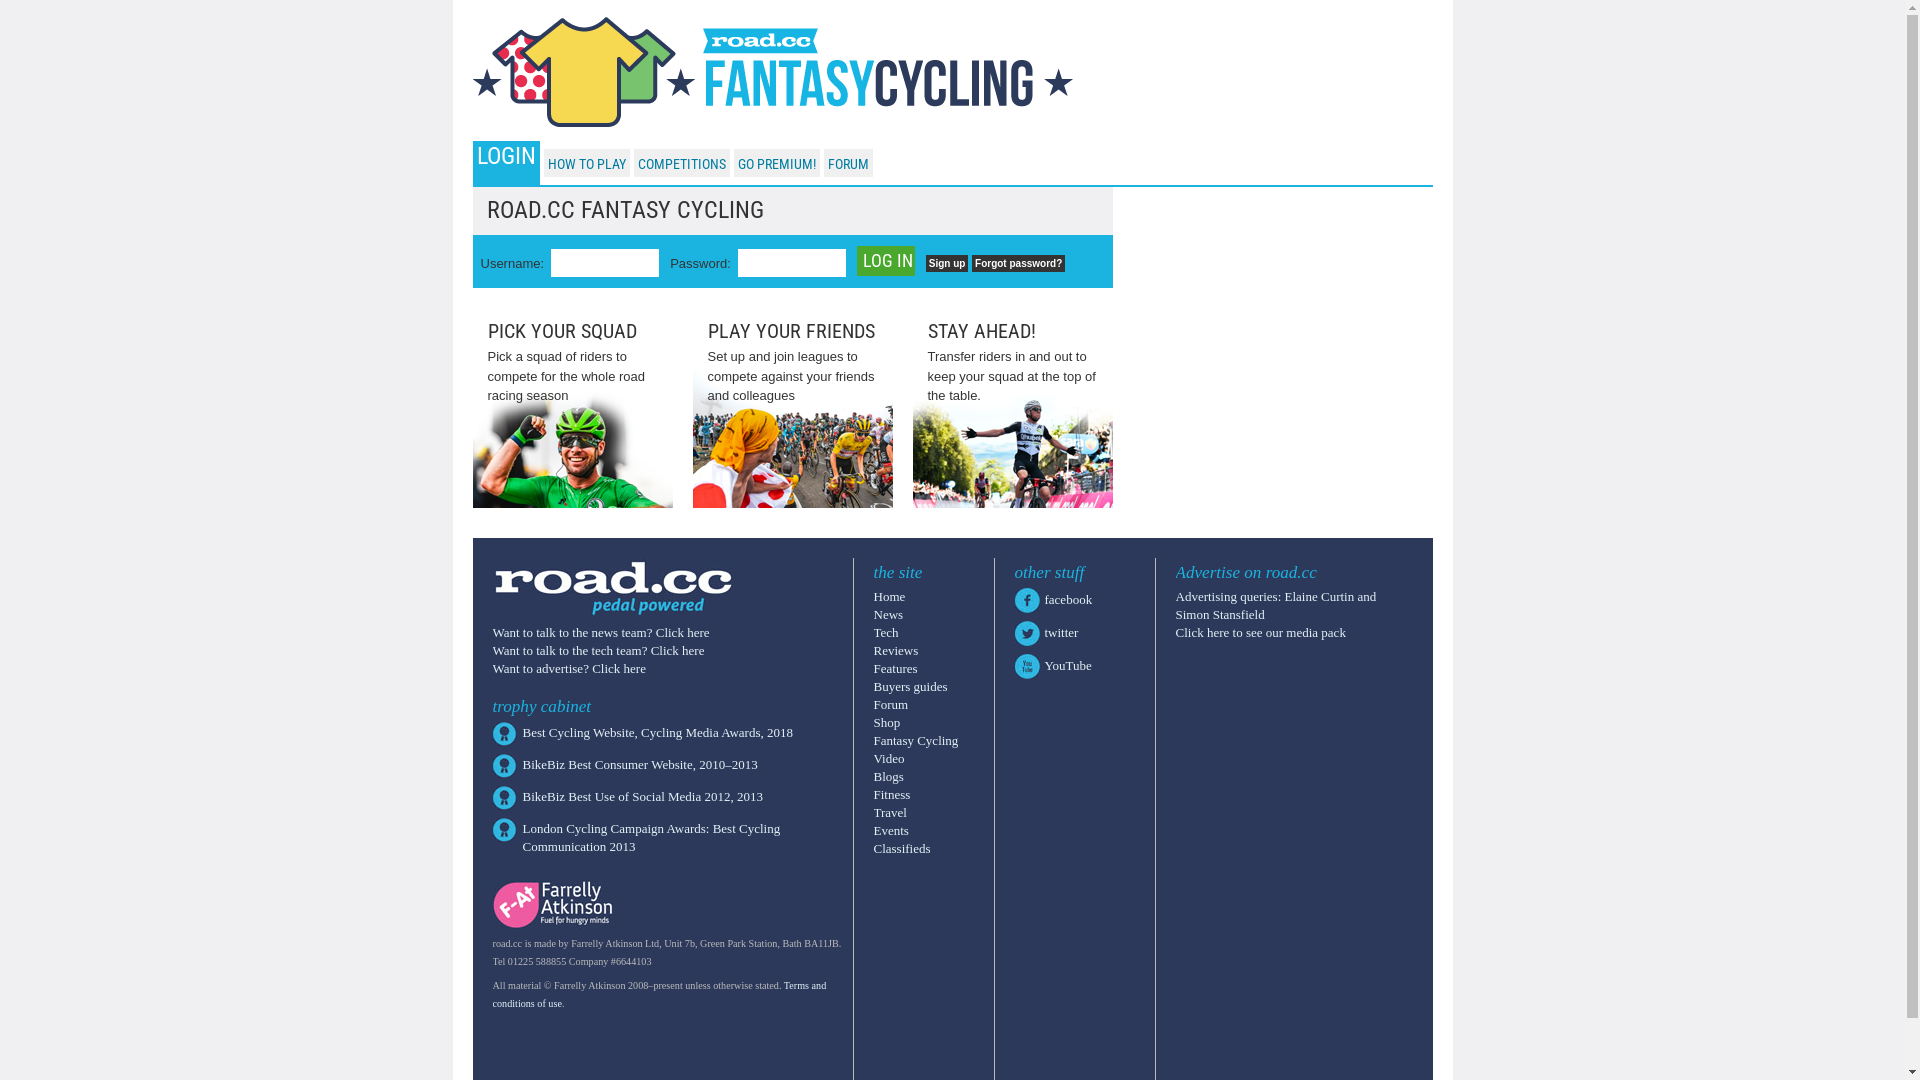 This screenshot has width=1920, height=1080. What do you see at coordinates (1018, 264) in the screenshot?
I see `Forgot password?` at bounding box center [1018, 264].